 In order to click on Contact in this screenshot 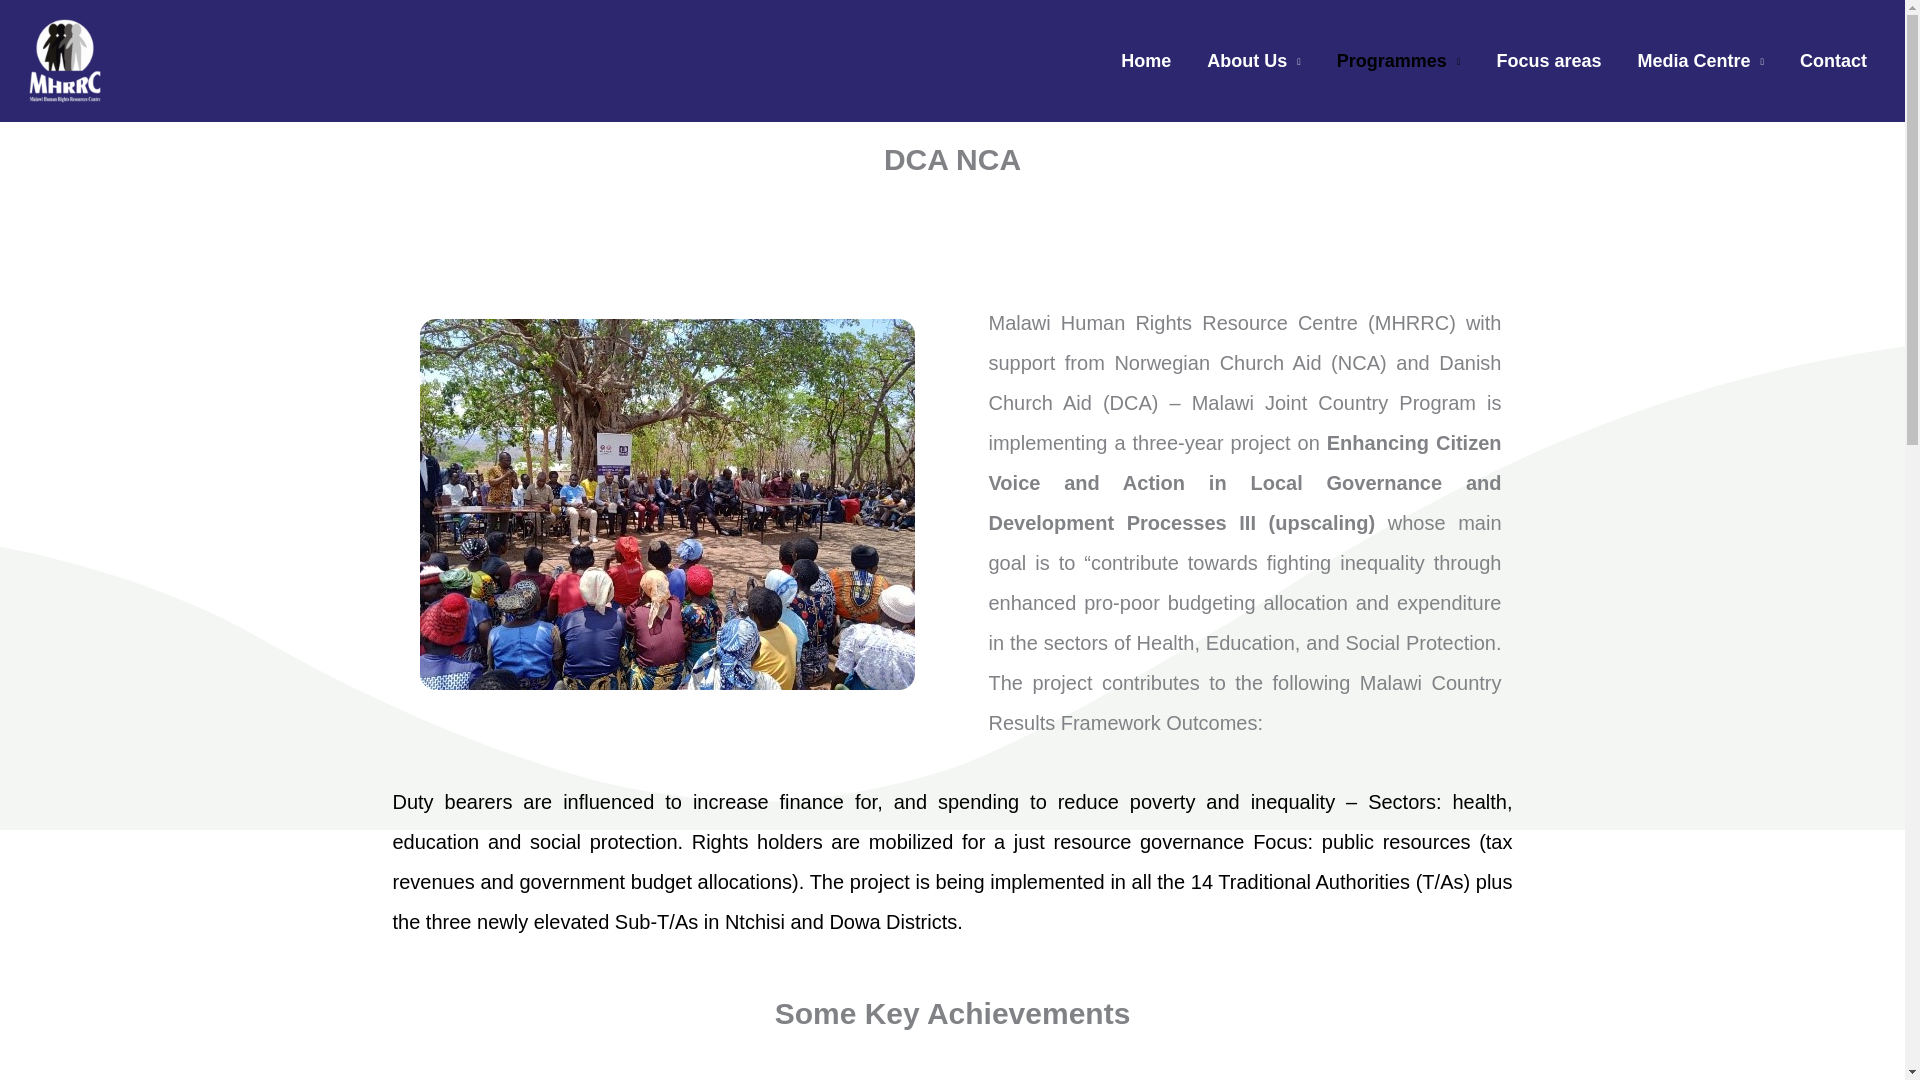, I will do `click(1833, 60)`.